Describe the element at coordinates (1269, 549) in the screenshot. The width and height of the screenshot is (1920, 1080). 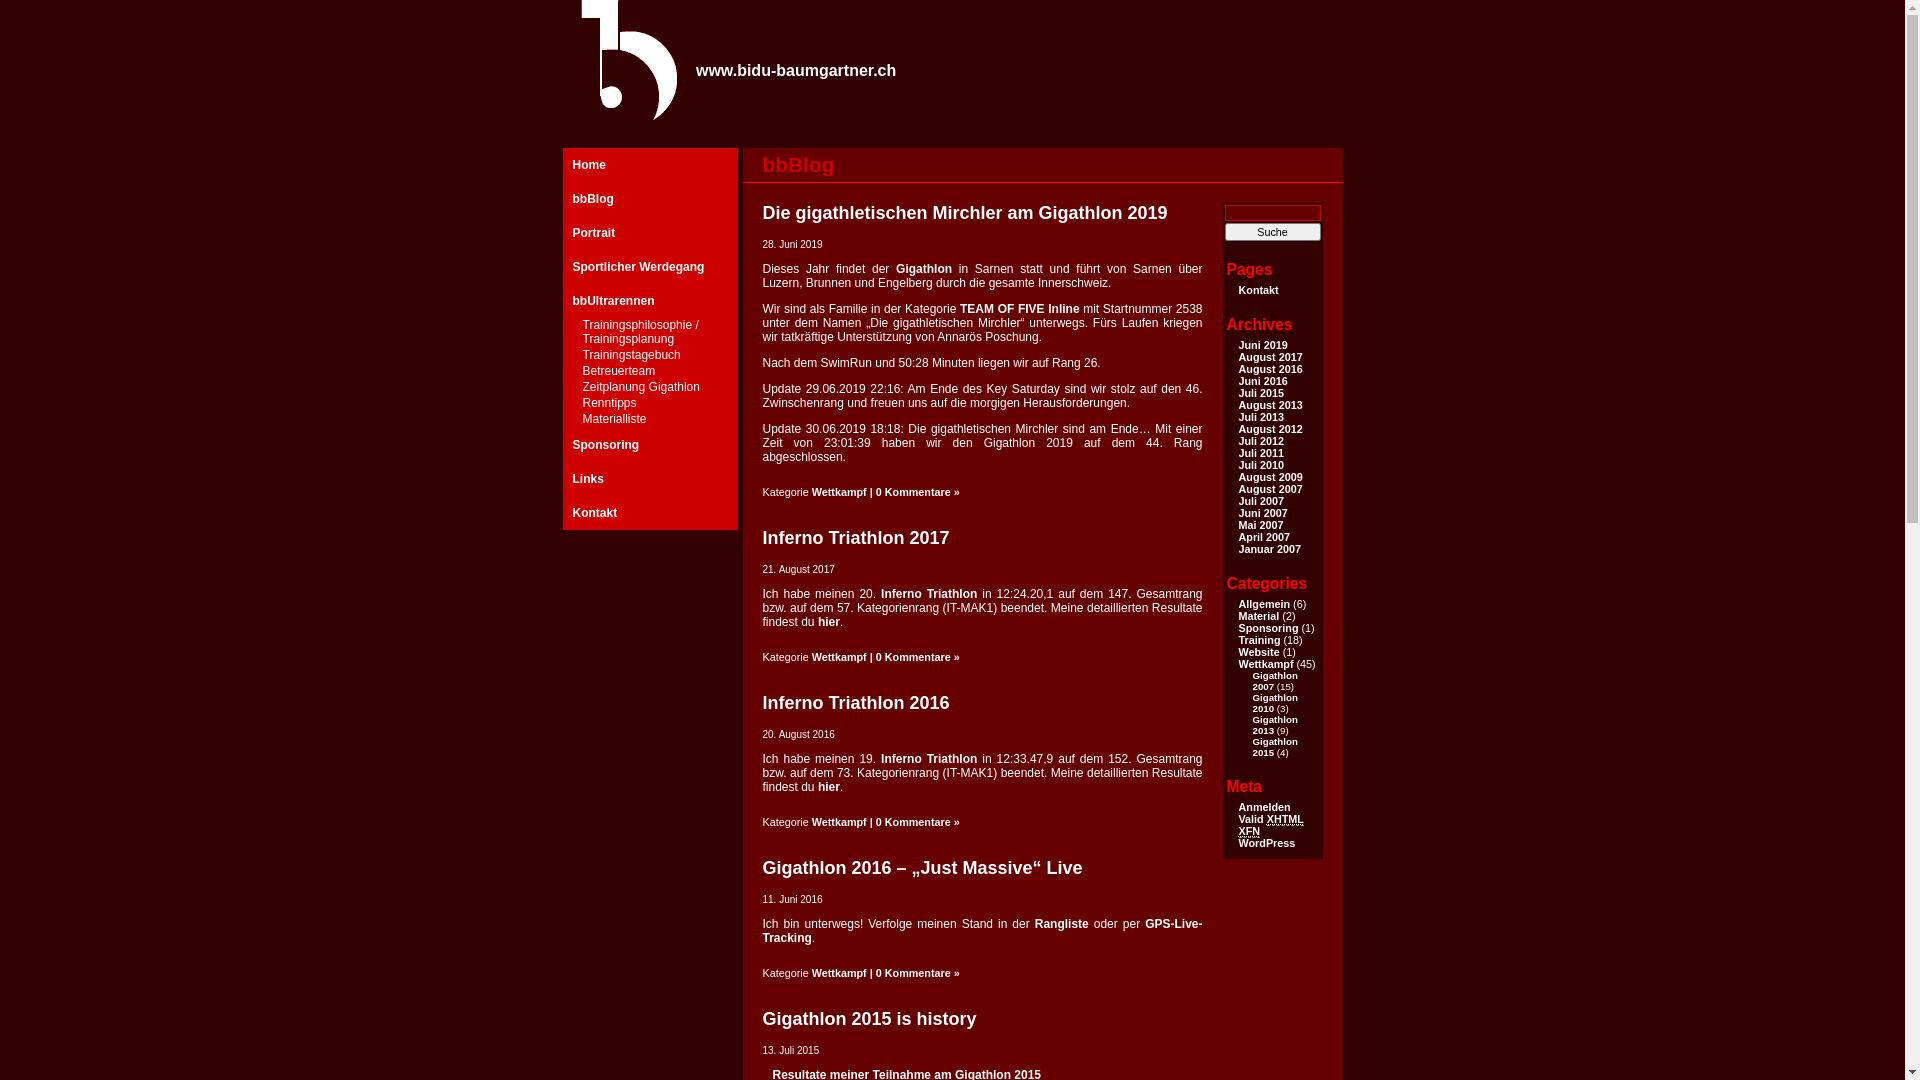
I see `Januar 2007` at that location.